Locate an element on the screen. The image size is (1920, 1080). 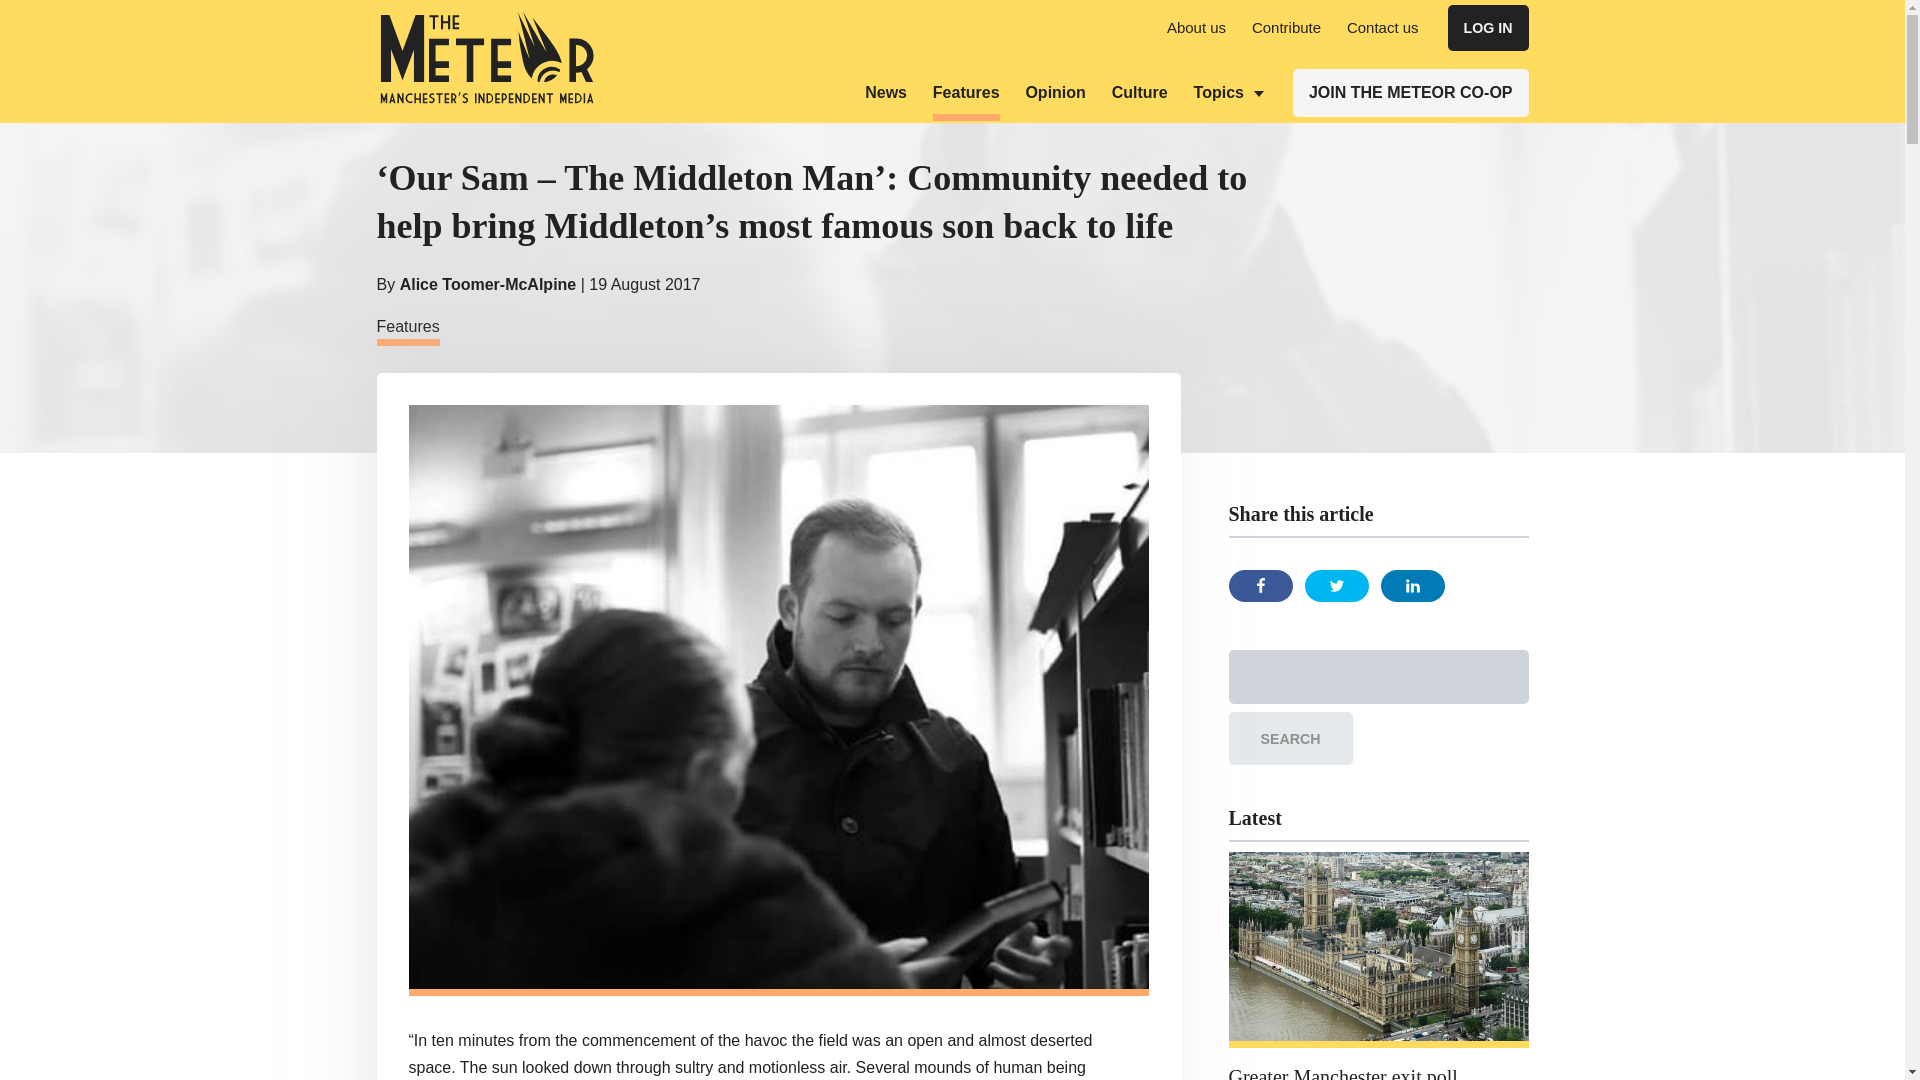
Opinion is located at coordinates (1054, 92).